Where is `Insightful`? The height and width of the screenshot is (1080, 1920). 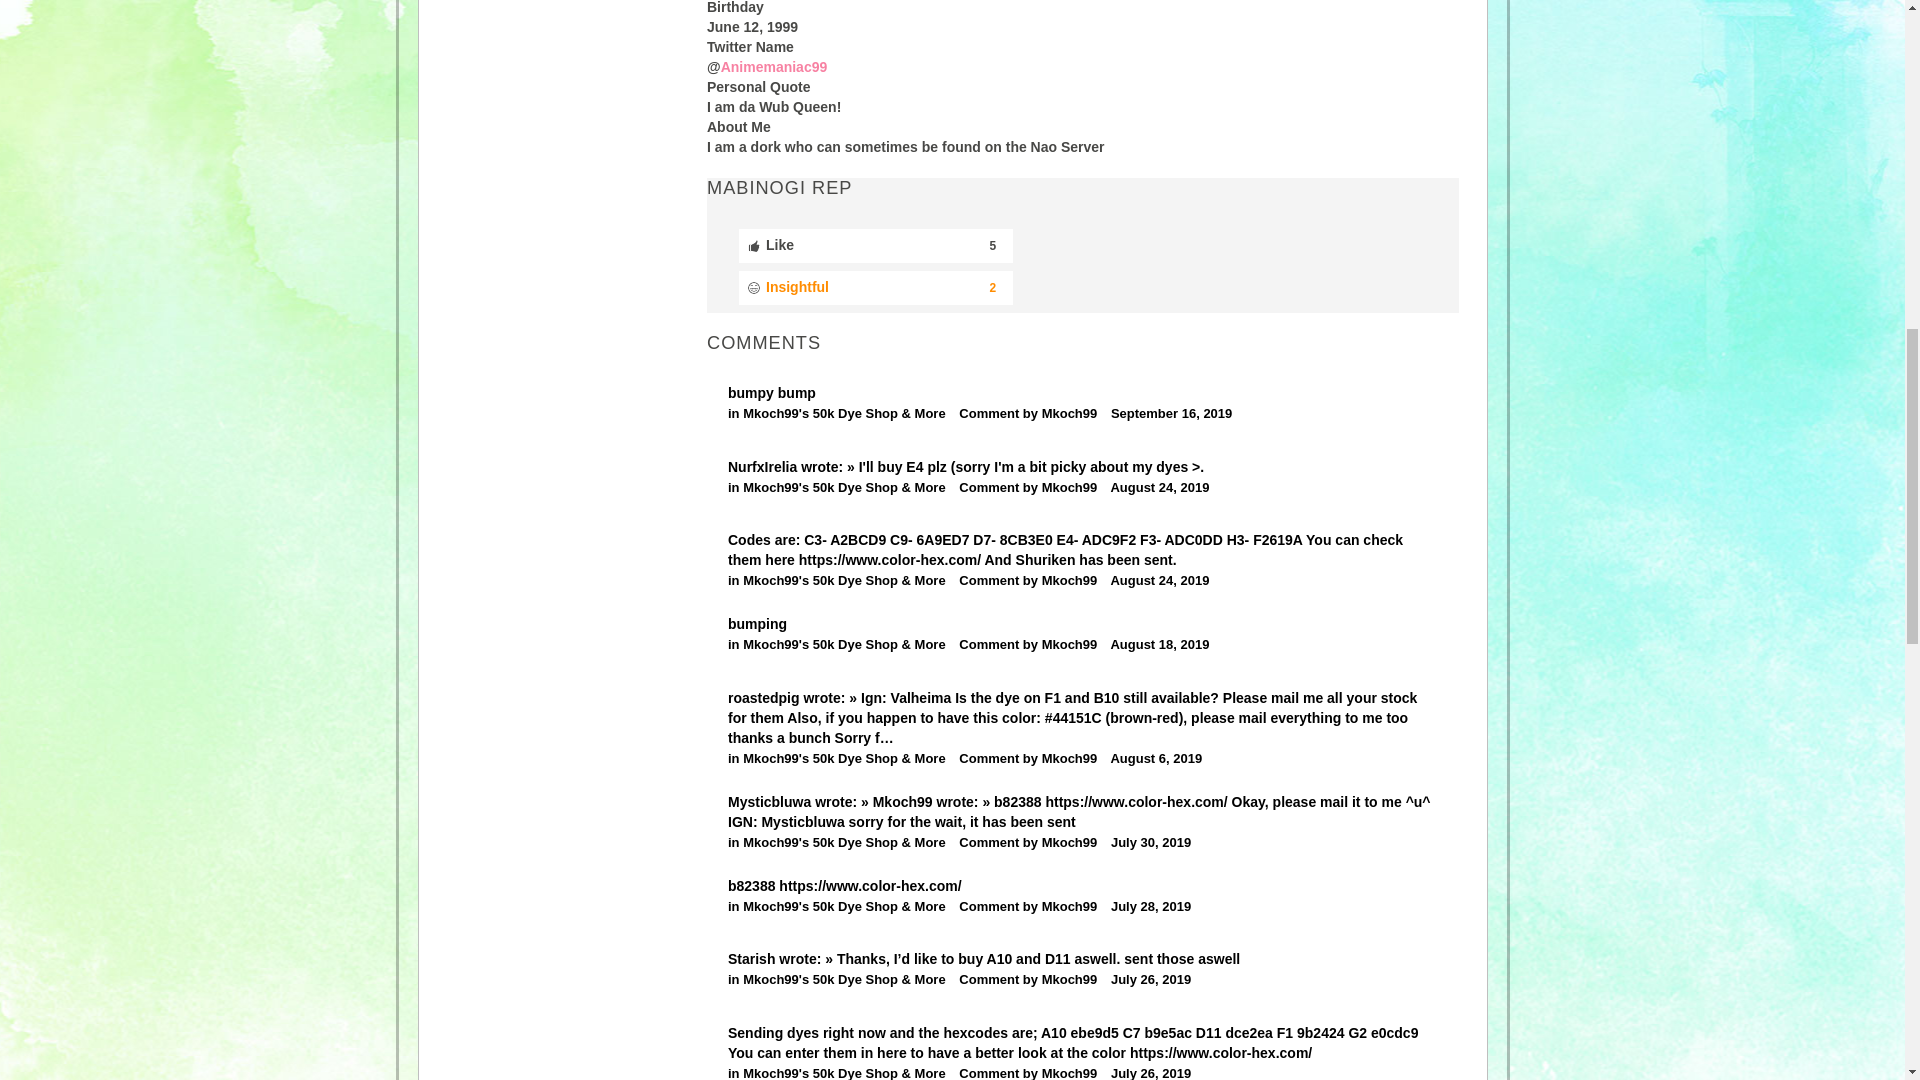 Insightful is located at coordinates (876, 288).